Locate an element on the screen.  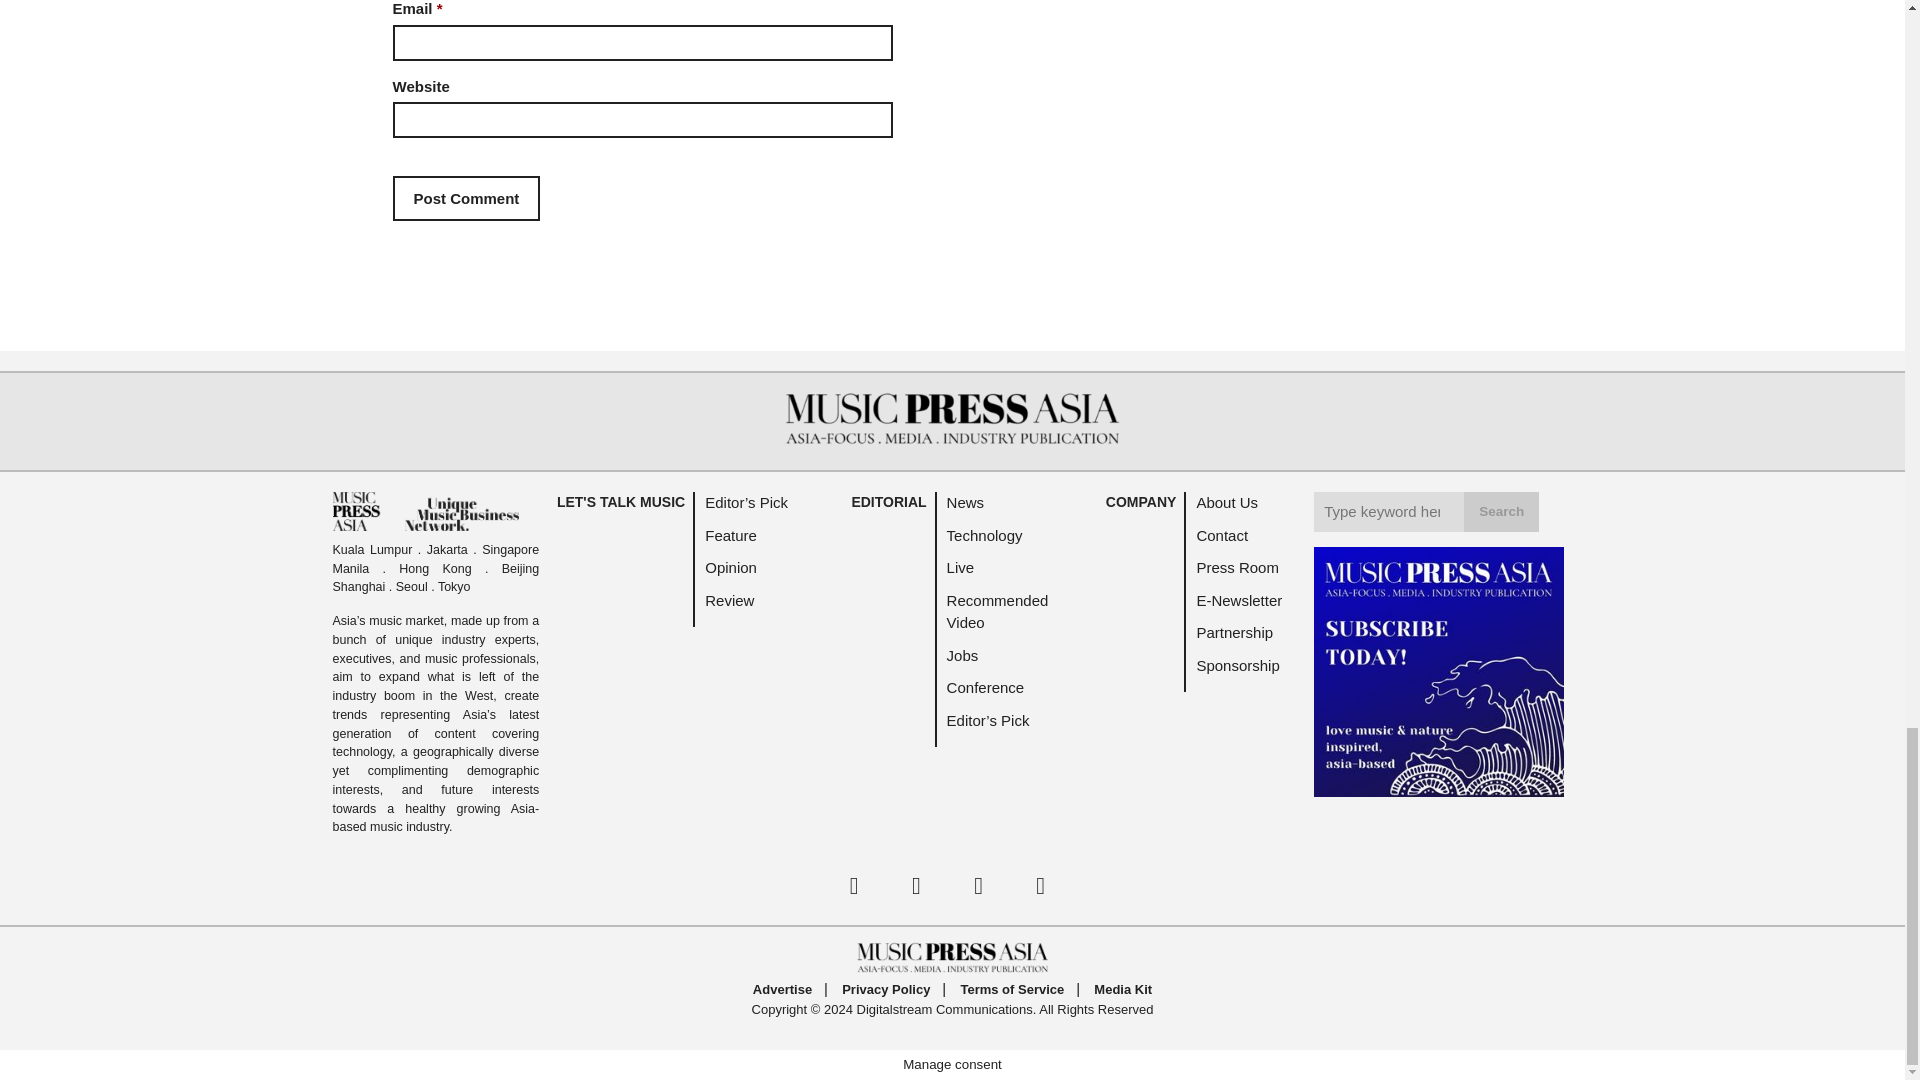
Search is located at coordinates (1501, 512).